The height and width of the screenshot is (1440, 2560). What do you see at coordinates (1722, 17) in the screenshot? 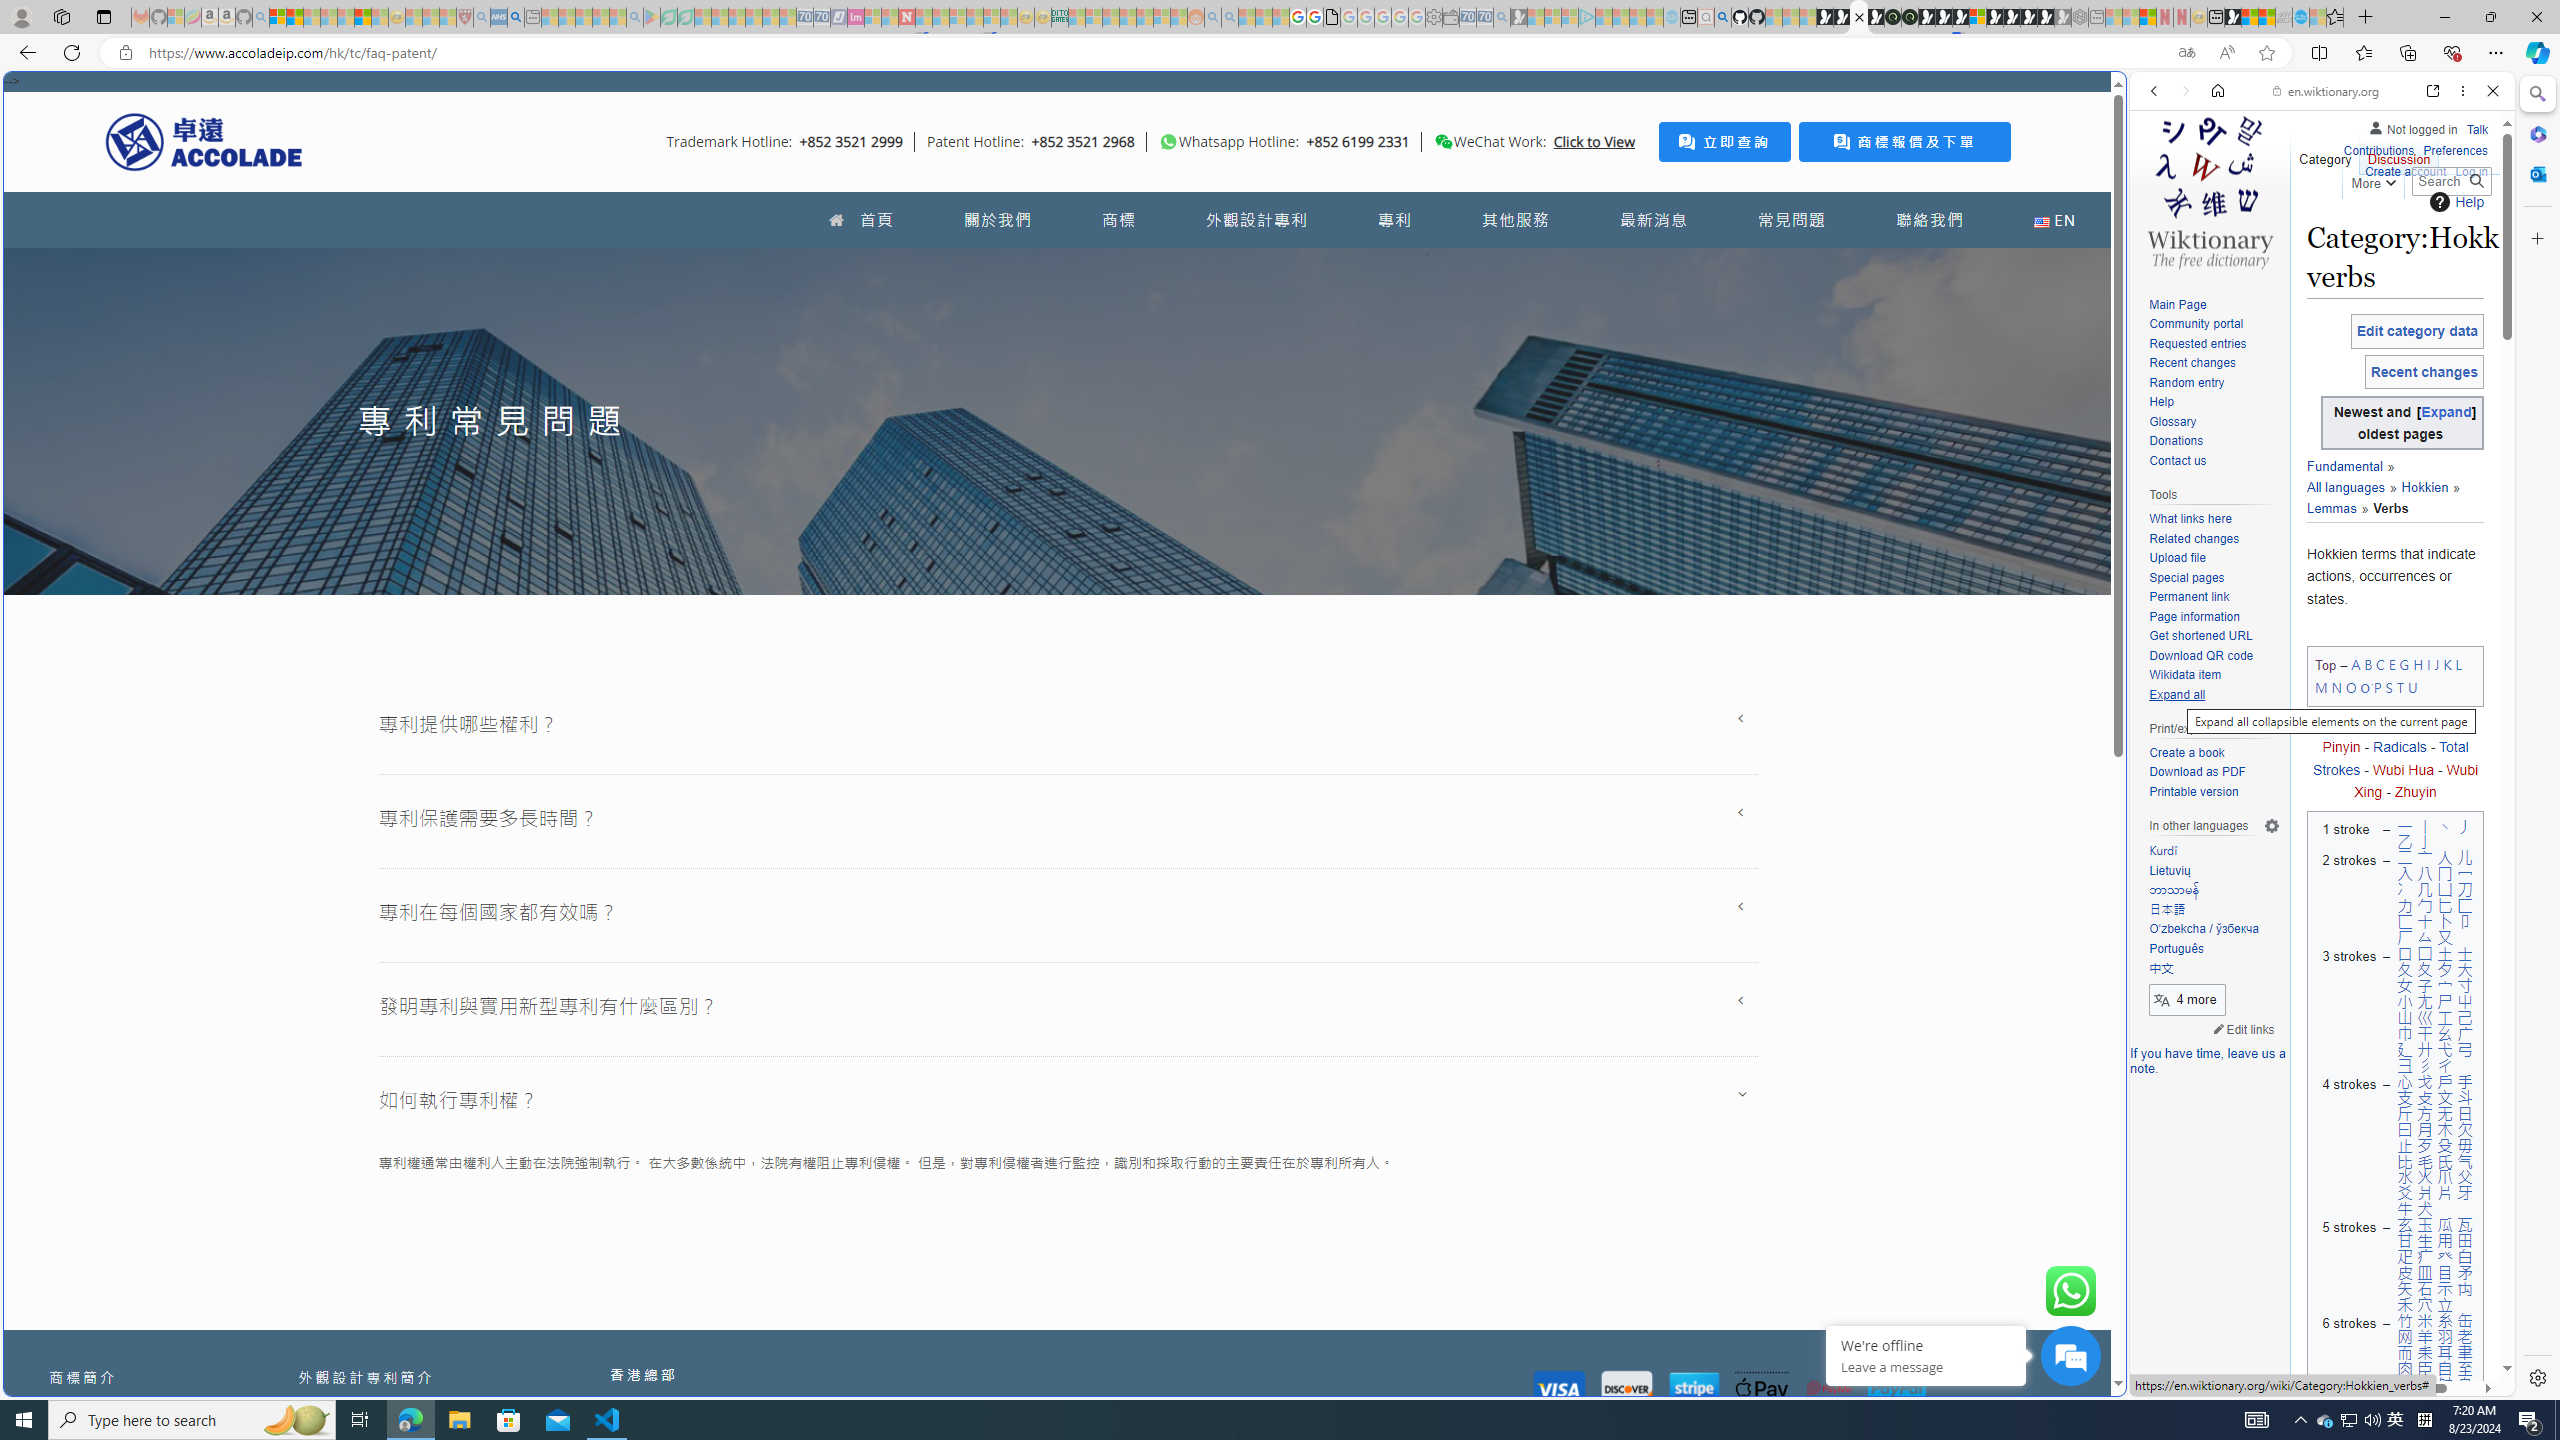
I see `github - Search` at bounding box center [1722, 17].